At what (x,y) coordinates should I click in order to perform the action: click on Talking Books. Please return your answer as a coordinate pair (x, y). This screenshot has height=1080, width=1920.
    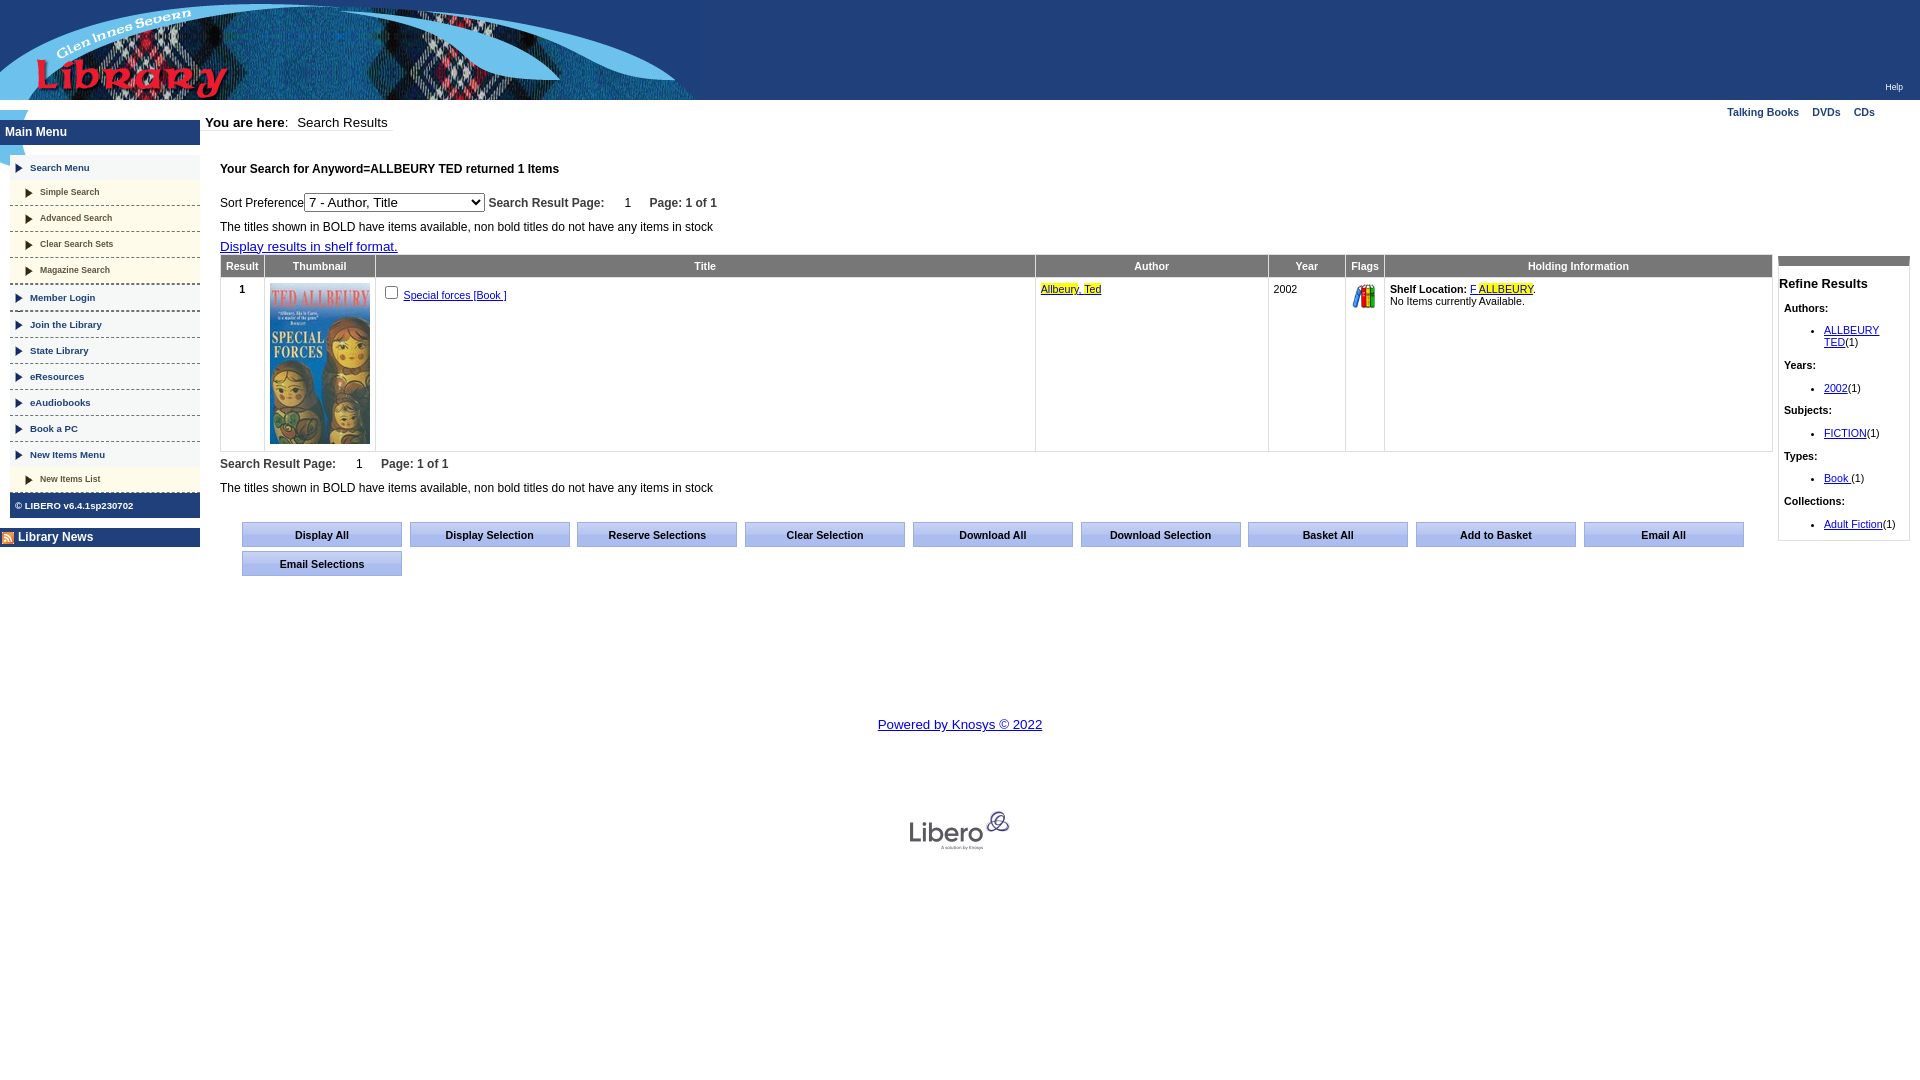
    Looking at the image, I should click on (1763, 112).